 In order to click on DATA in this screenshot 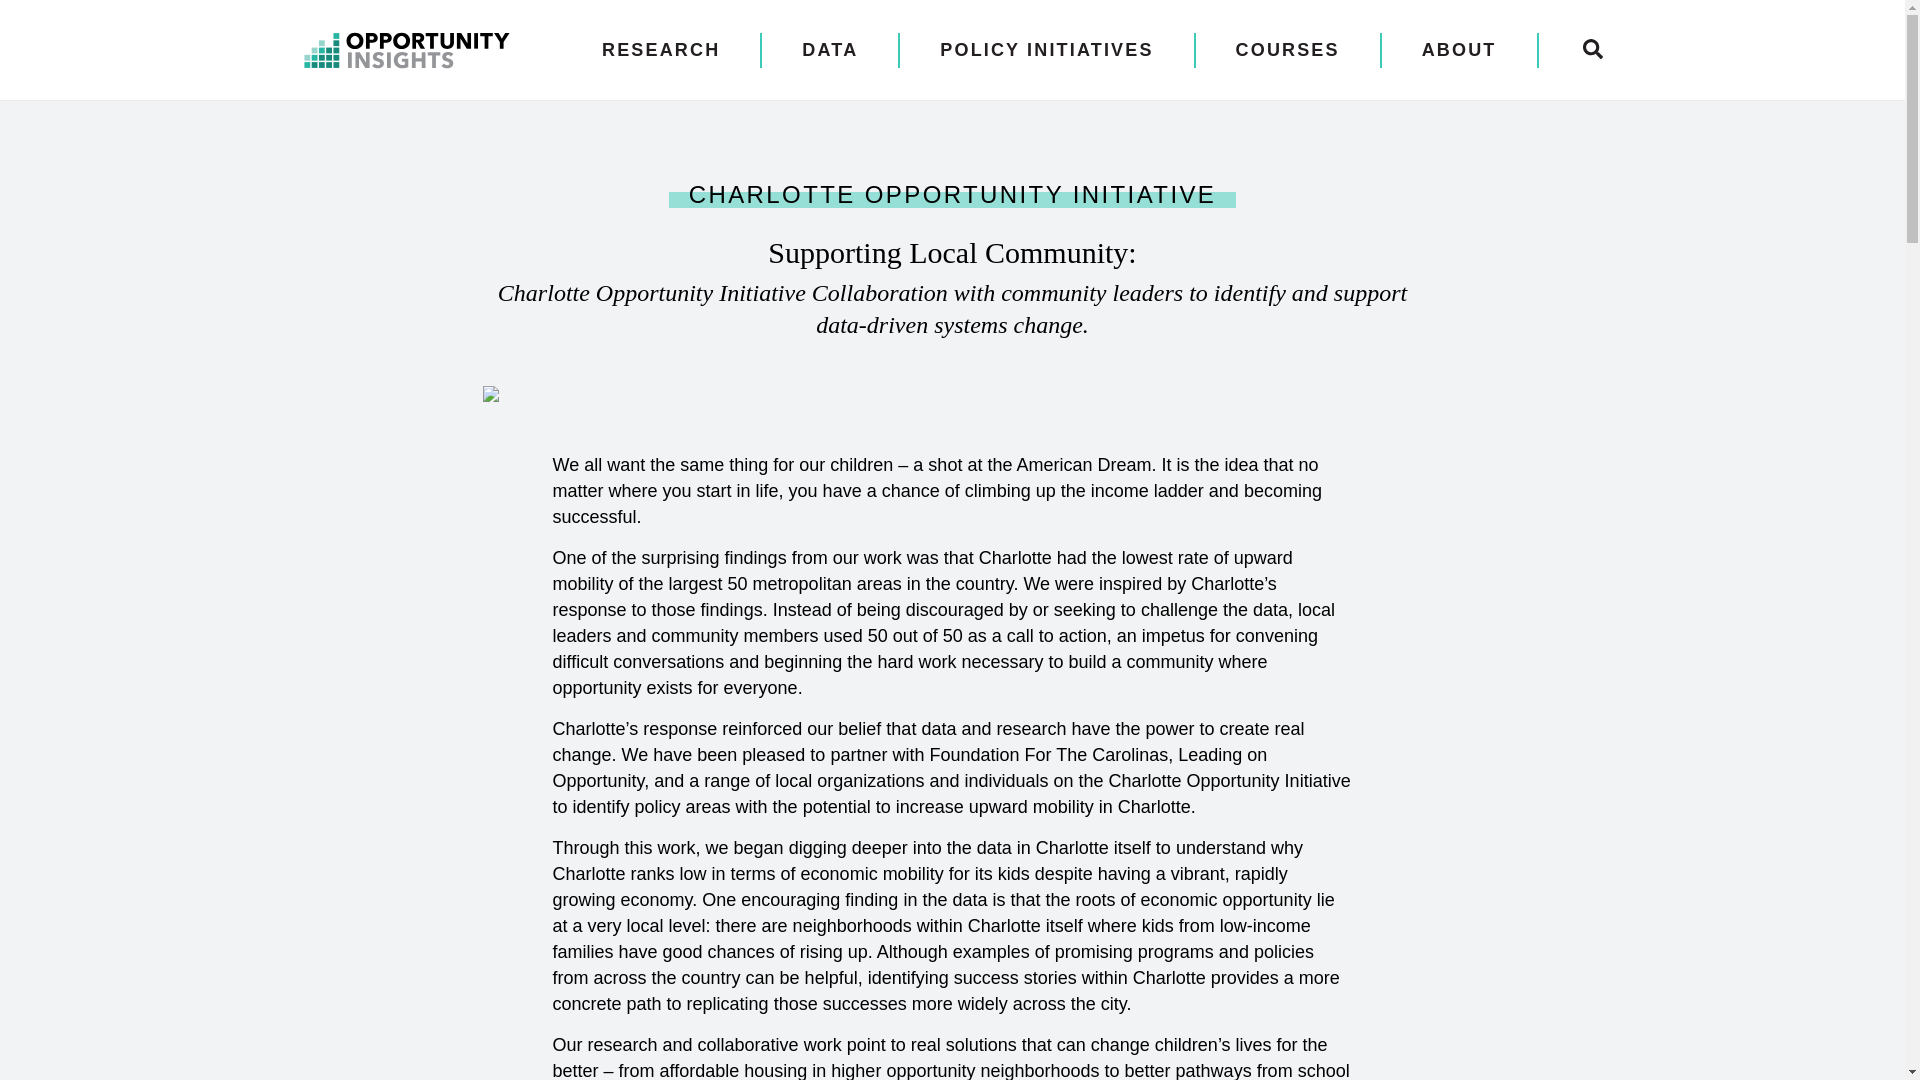, I will do `click(830, 50)`.